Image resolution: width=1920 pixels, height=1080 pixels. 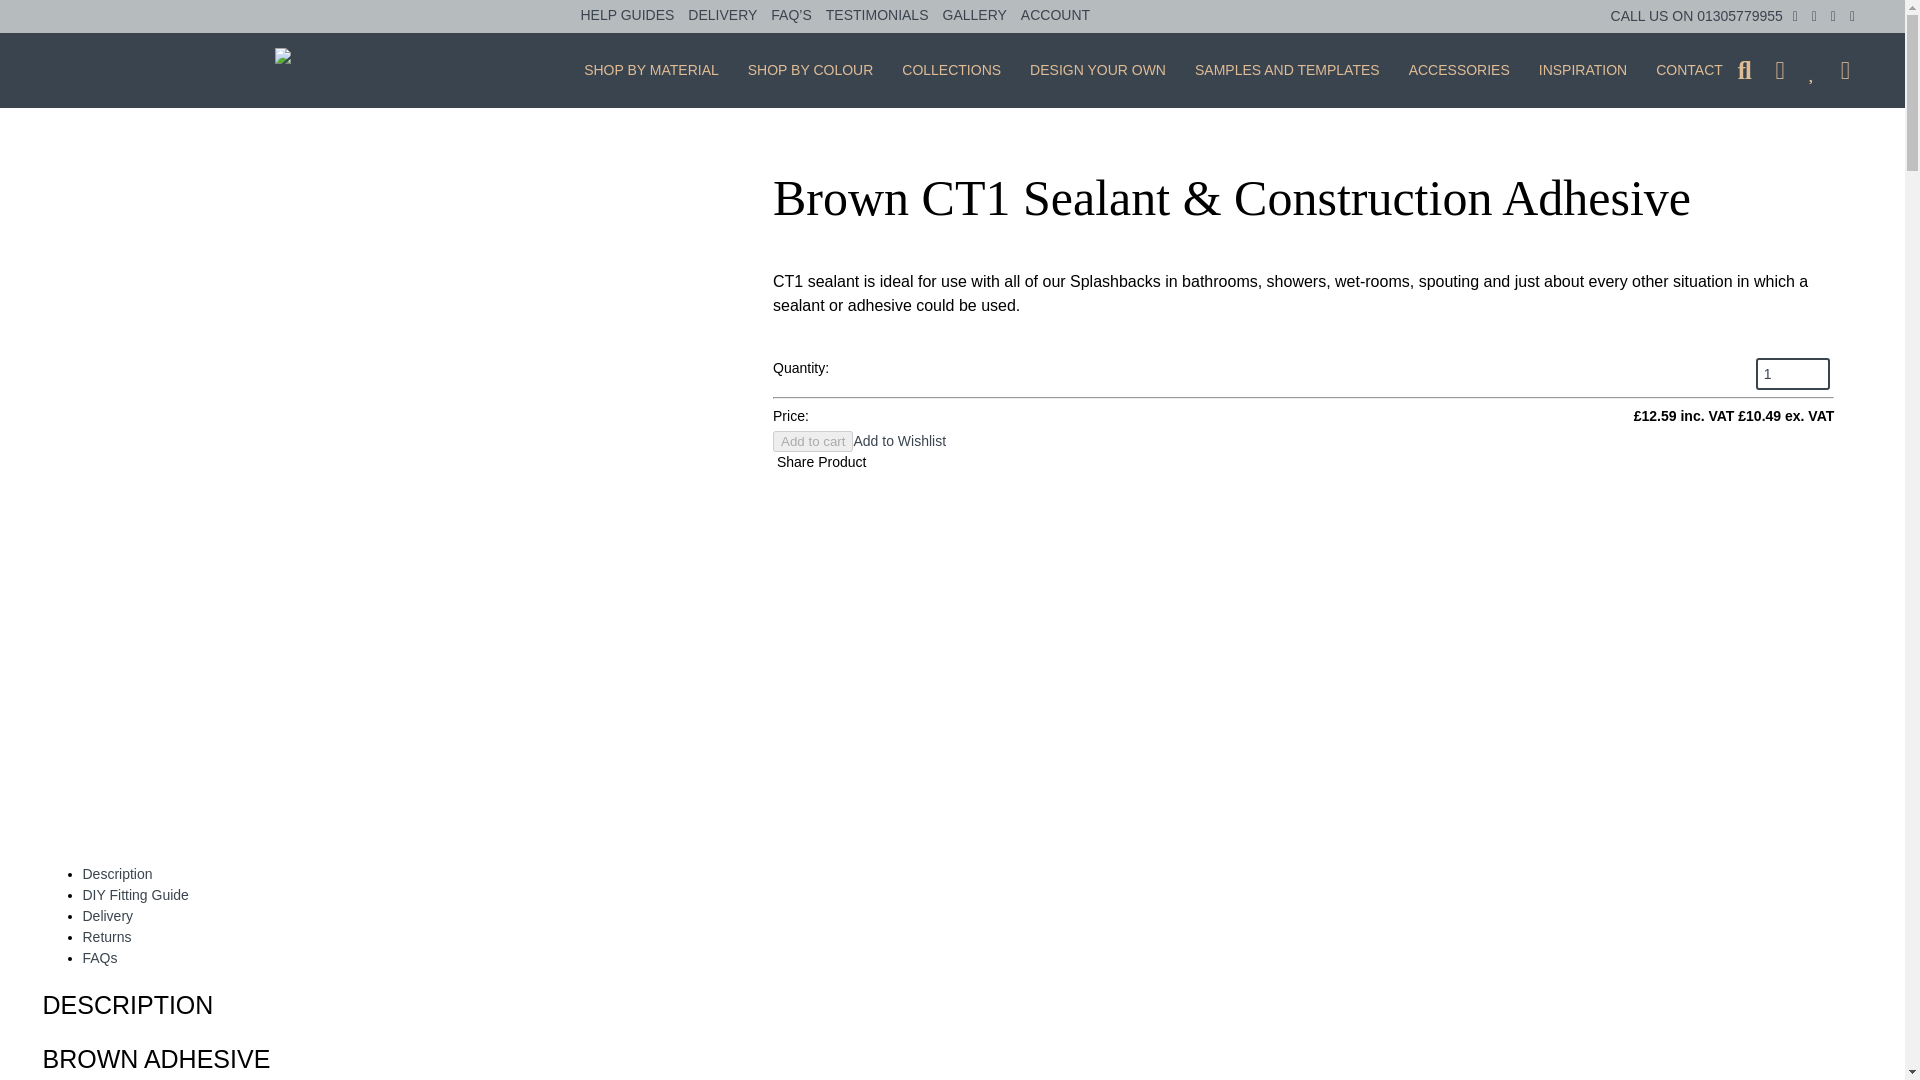 I want to click on HELP GUIDES, so click(x=626, y=17).